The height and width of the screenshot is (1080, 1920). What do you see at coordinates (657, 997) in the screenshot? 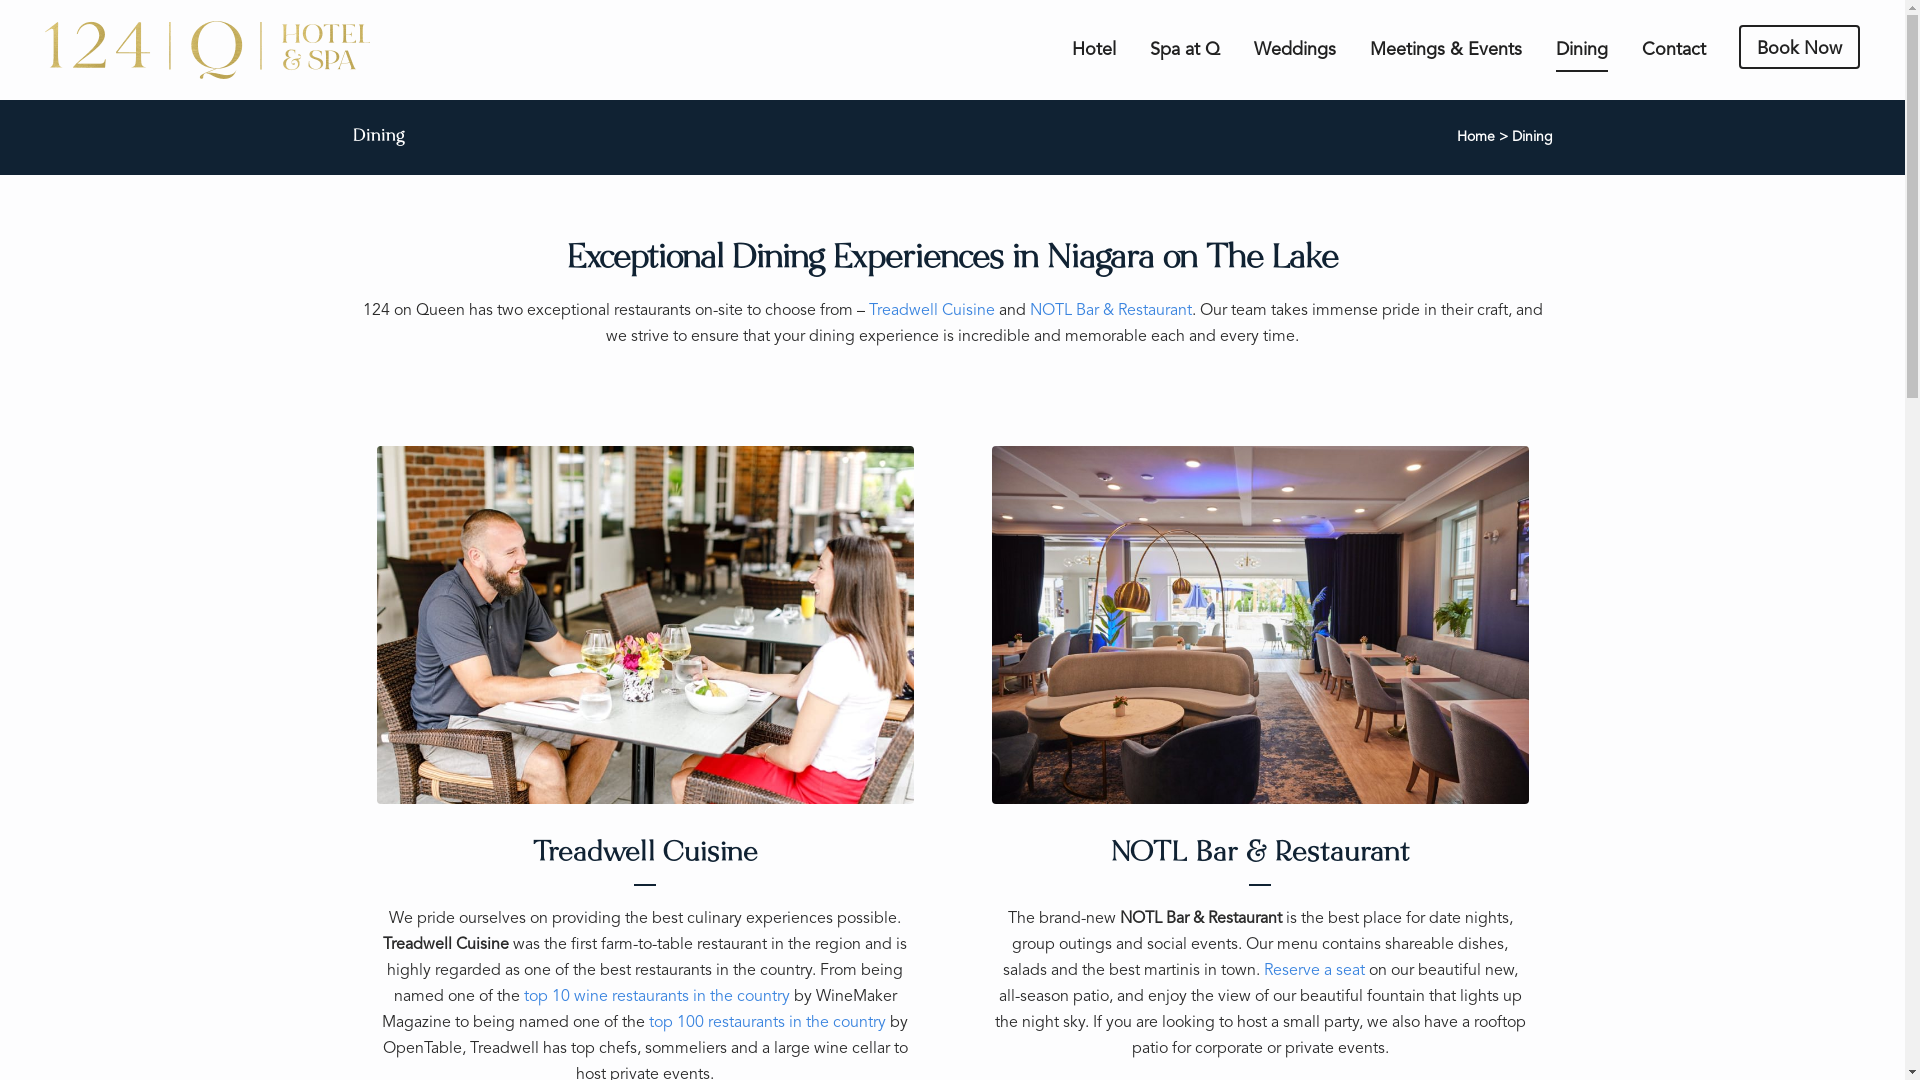
I see `top 10 wine restaurants in the country` at bounding box center [657, 997].